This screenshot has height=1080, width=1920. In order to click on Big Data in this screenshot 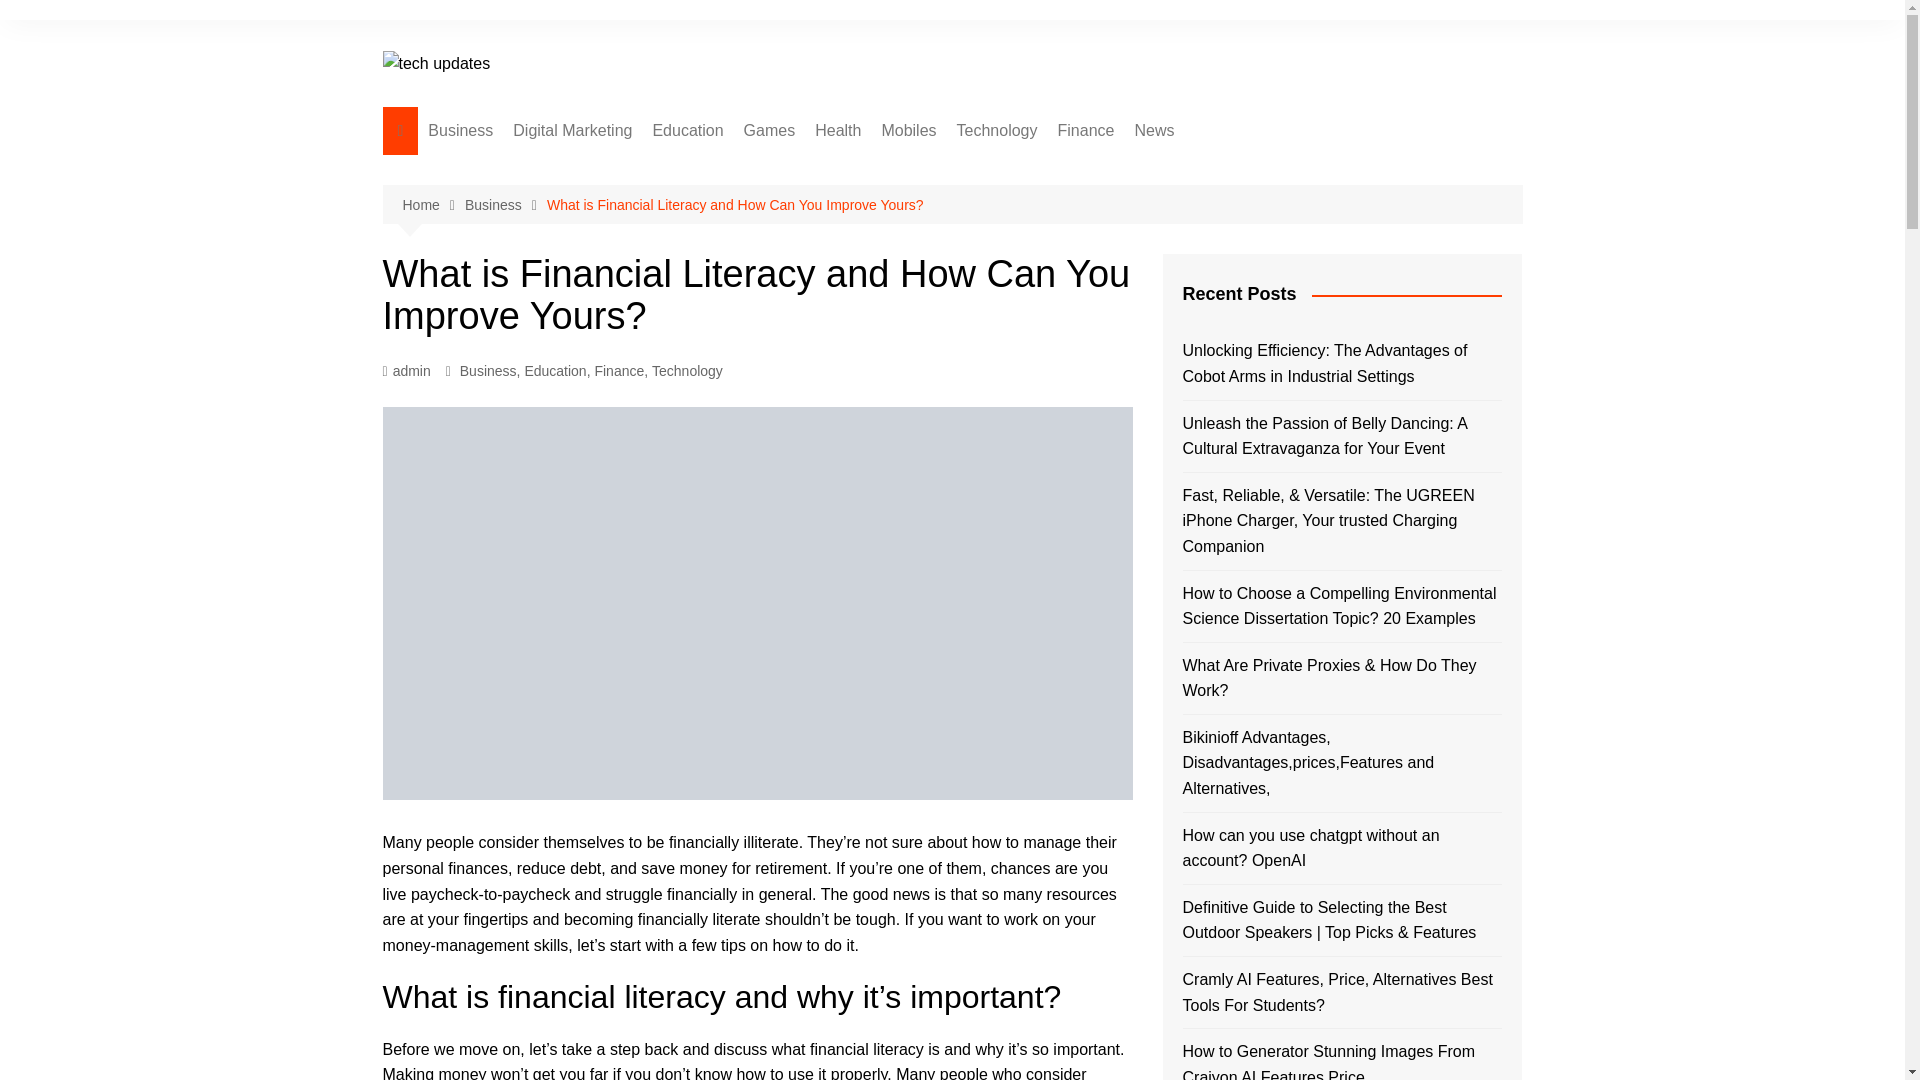, I will do `click(1056, 237)`.